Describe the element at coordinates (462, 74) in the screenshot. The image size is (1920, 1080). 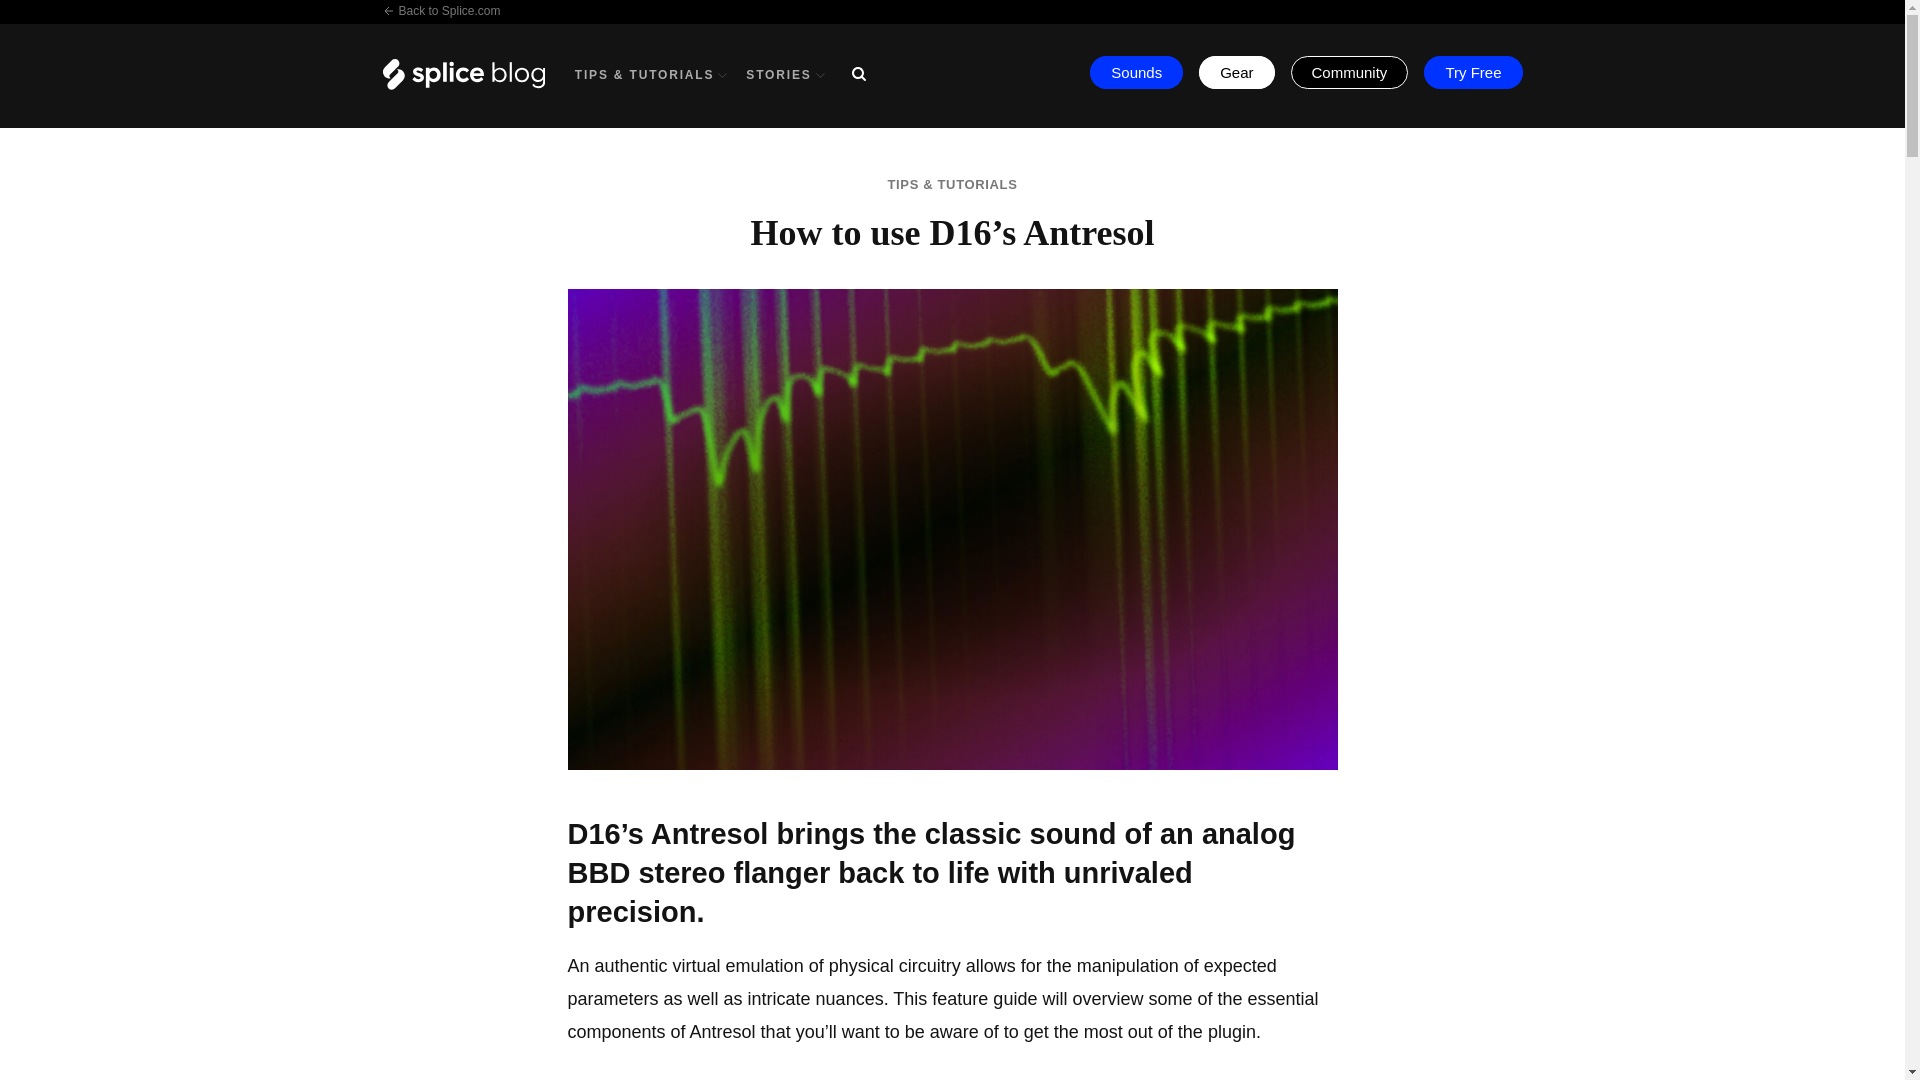
I see `.CLS-1SPLICE BLOG LOGO` at that location.